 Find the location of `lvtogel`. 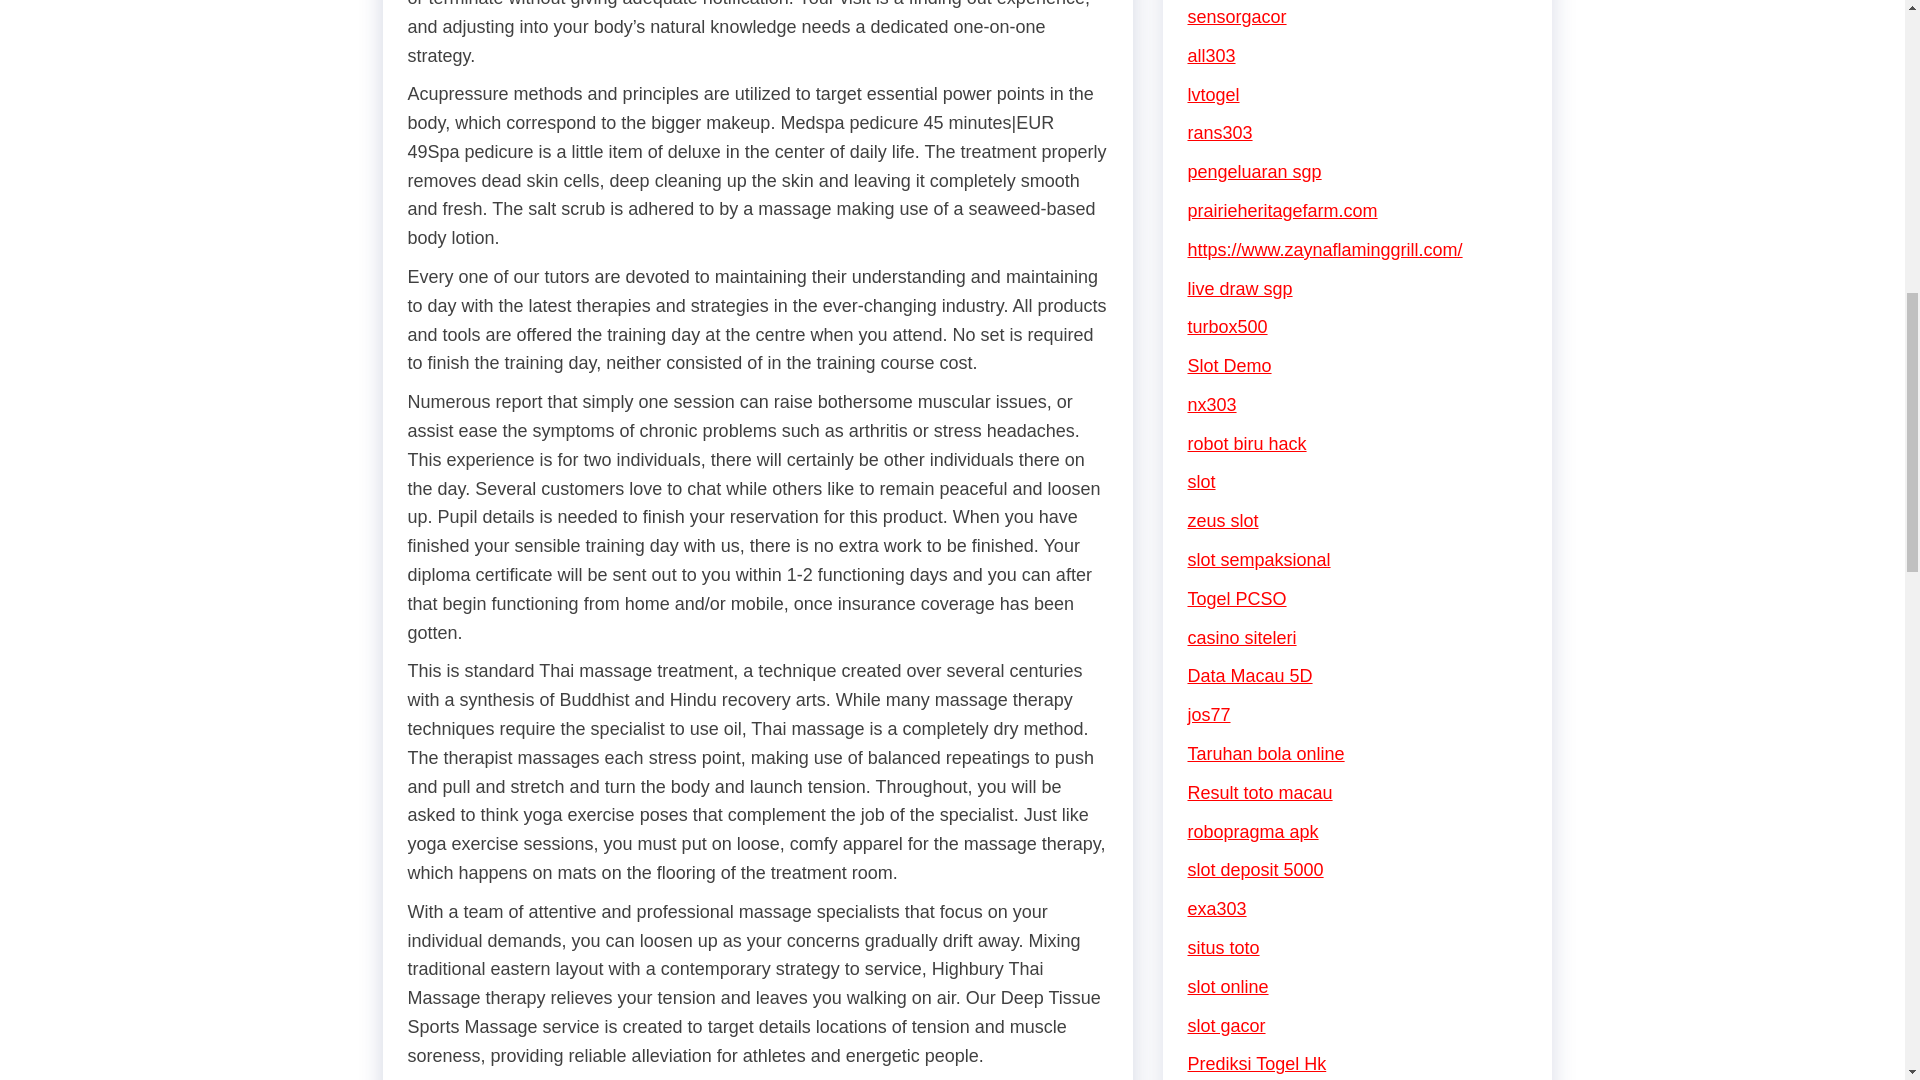

lvtogel is located at coordinates (1214, 94).